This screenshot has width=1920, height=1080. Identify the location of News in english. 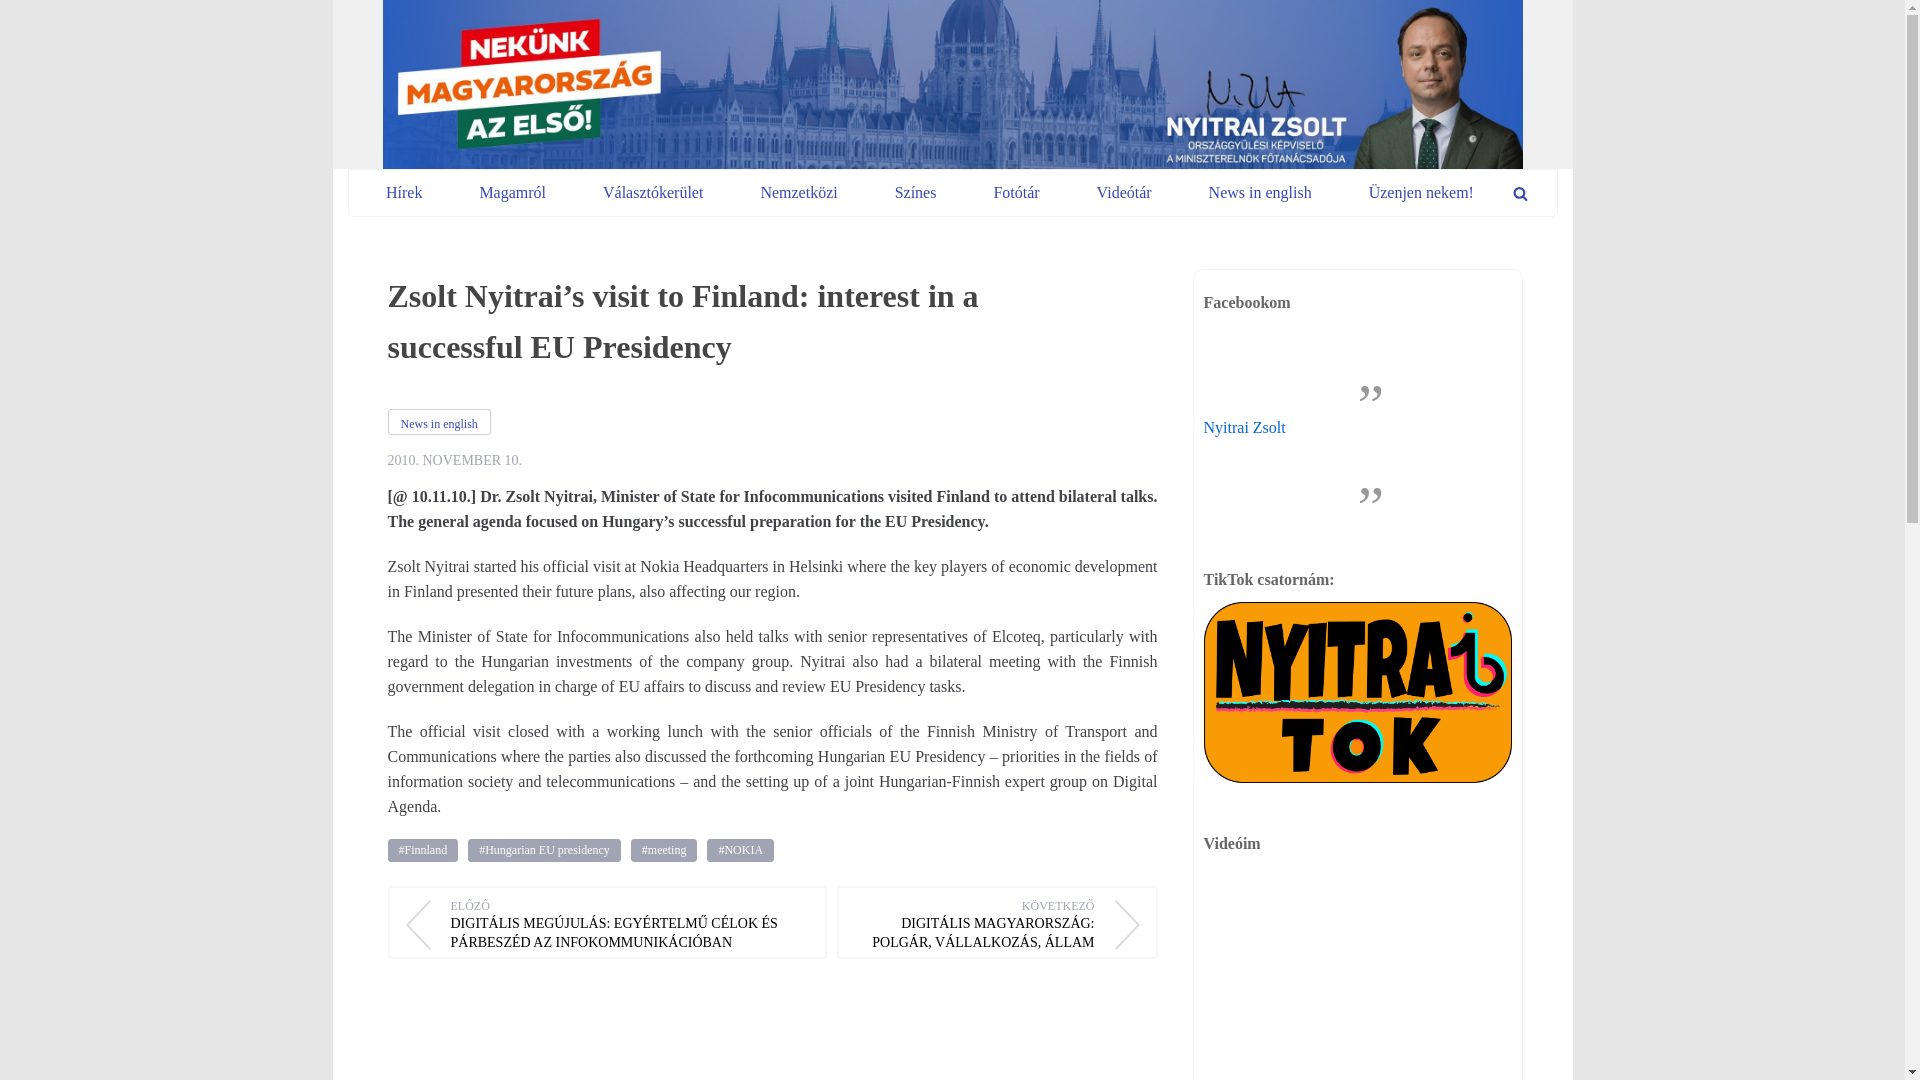
(1260, 193).